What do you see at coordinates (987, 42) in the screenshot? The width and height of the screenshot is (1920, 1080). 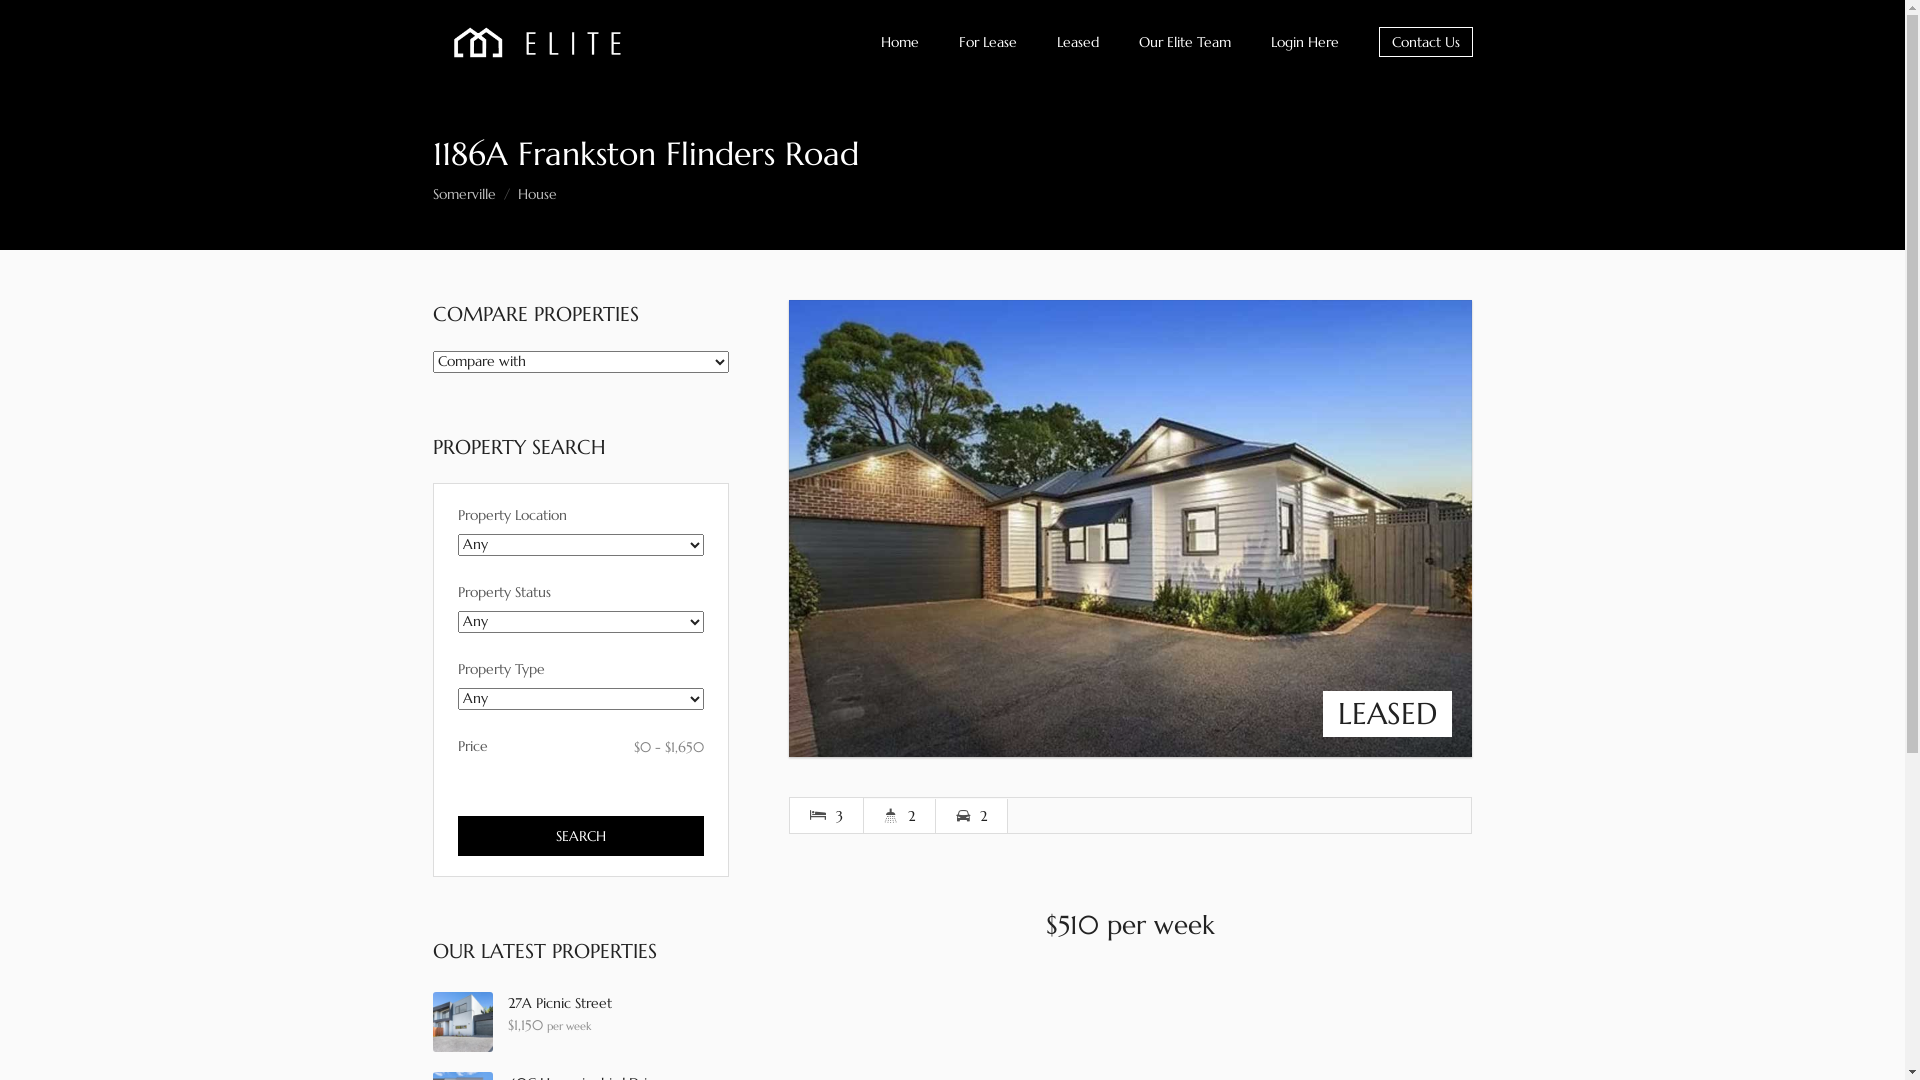 I see `For Lease` at bounding box center [987, 42].